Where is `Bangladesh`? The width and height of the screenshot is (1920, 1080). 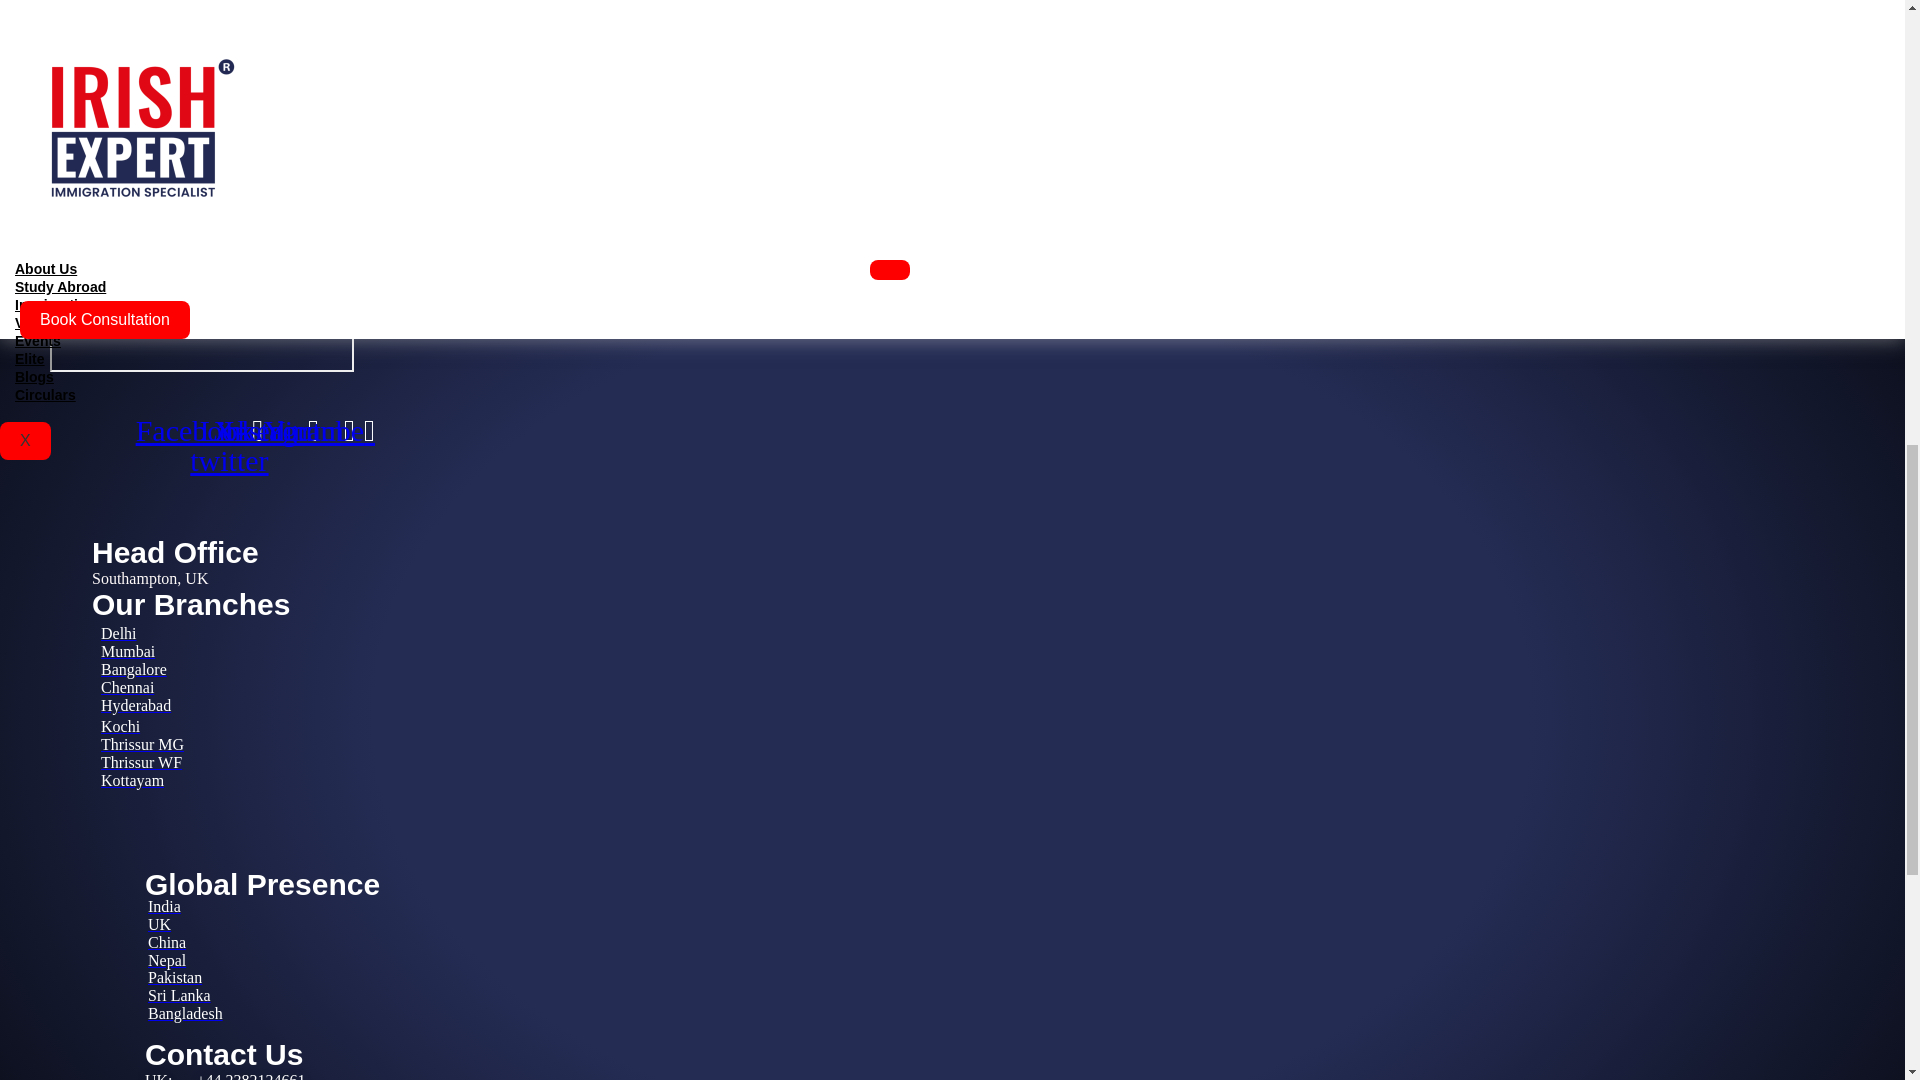
Bangladesh is located at coordinates (184, 1013).